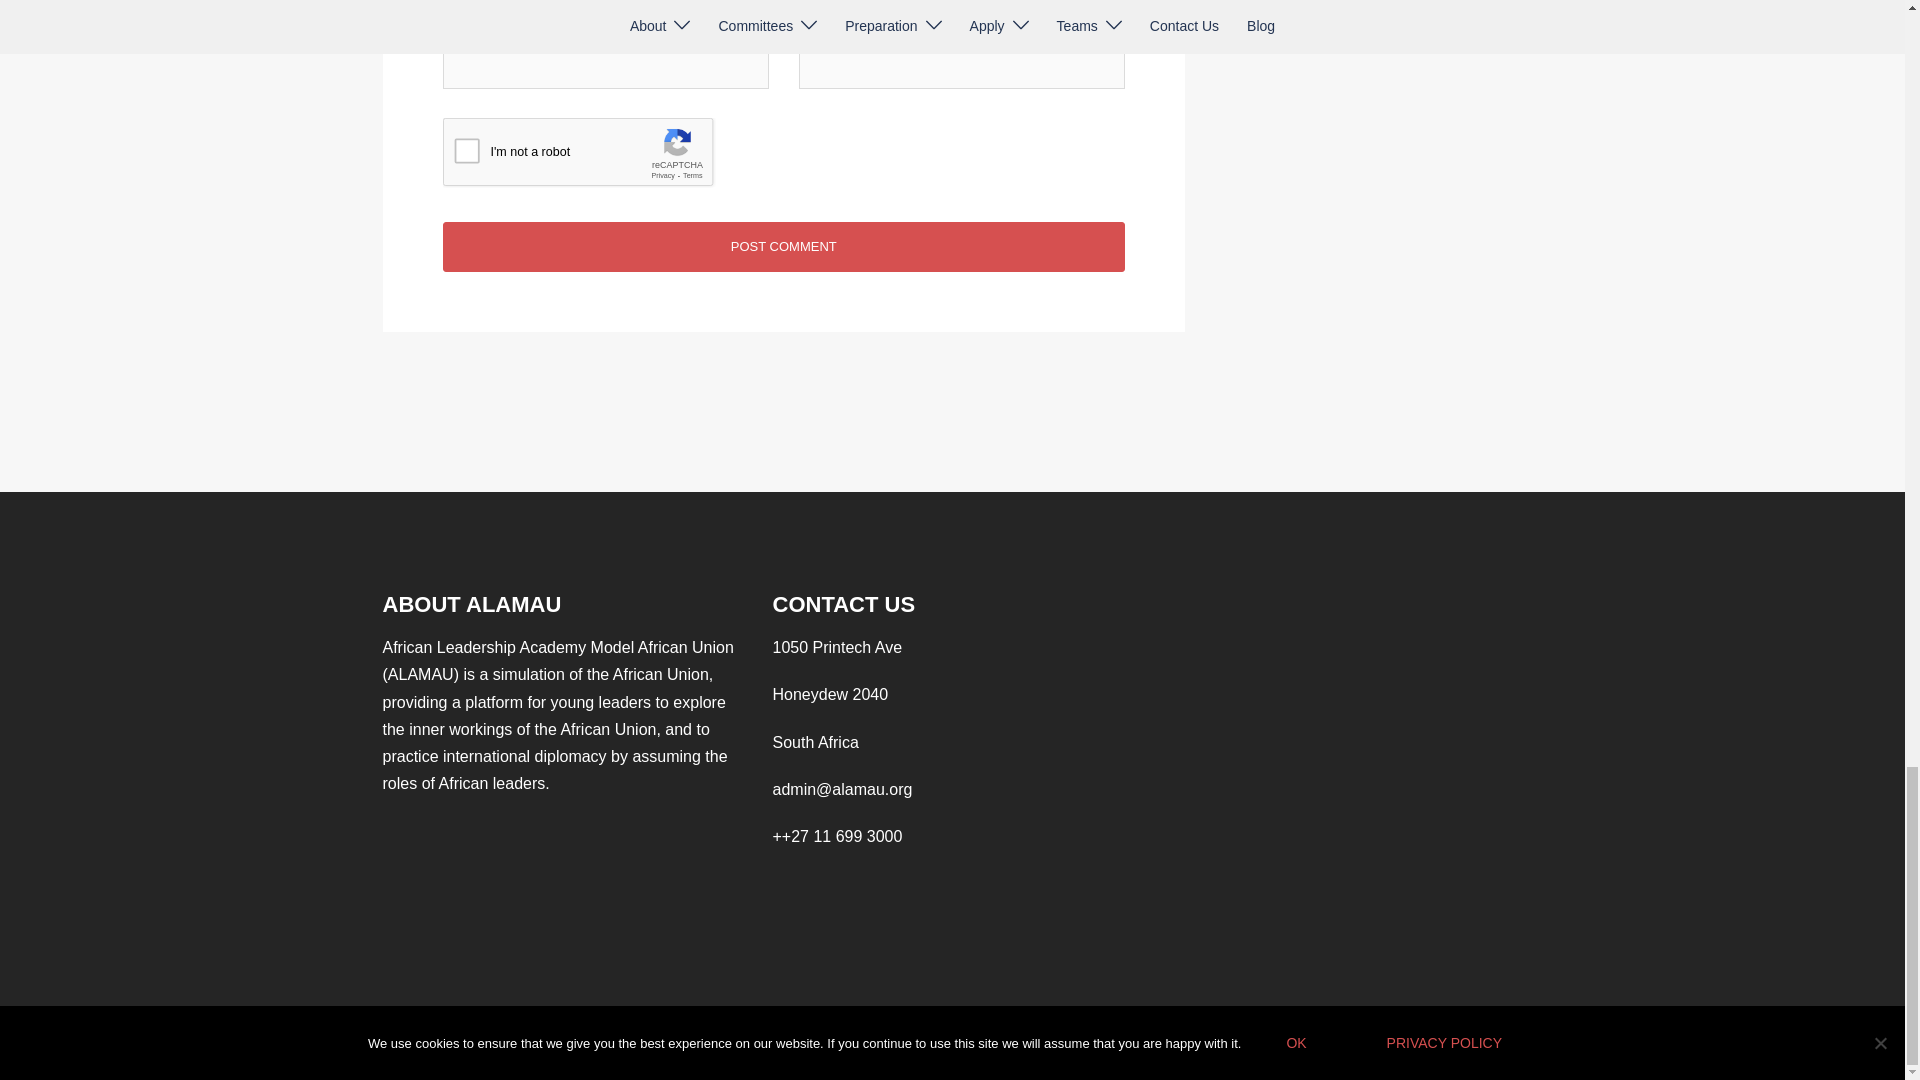 This screenshot has height=1080, width=1920. What do you see at coordinates (594, 156) in the screenshot?
I see `reCAPTCHA` at bounding box center [594, 156].